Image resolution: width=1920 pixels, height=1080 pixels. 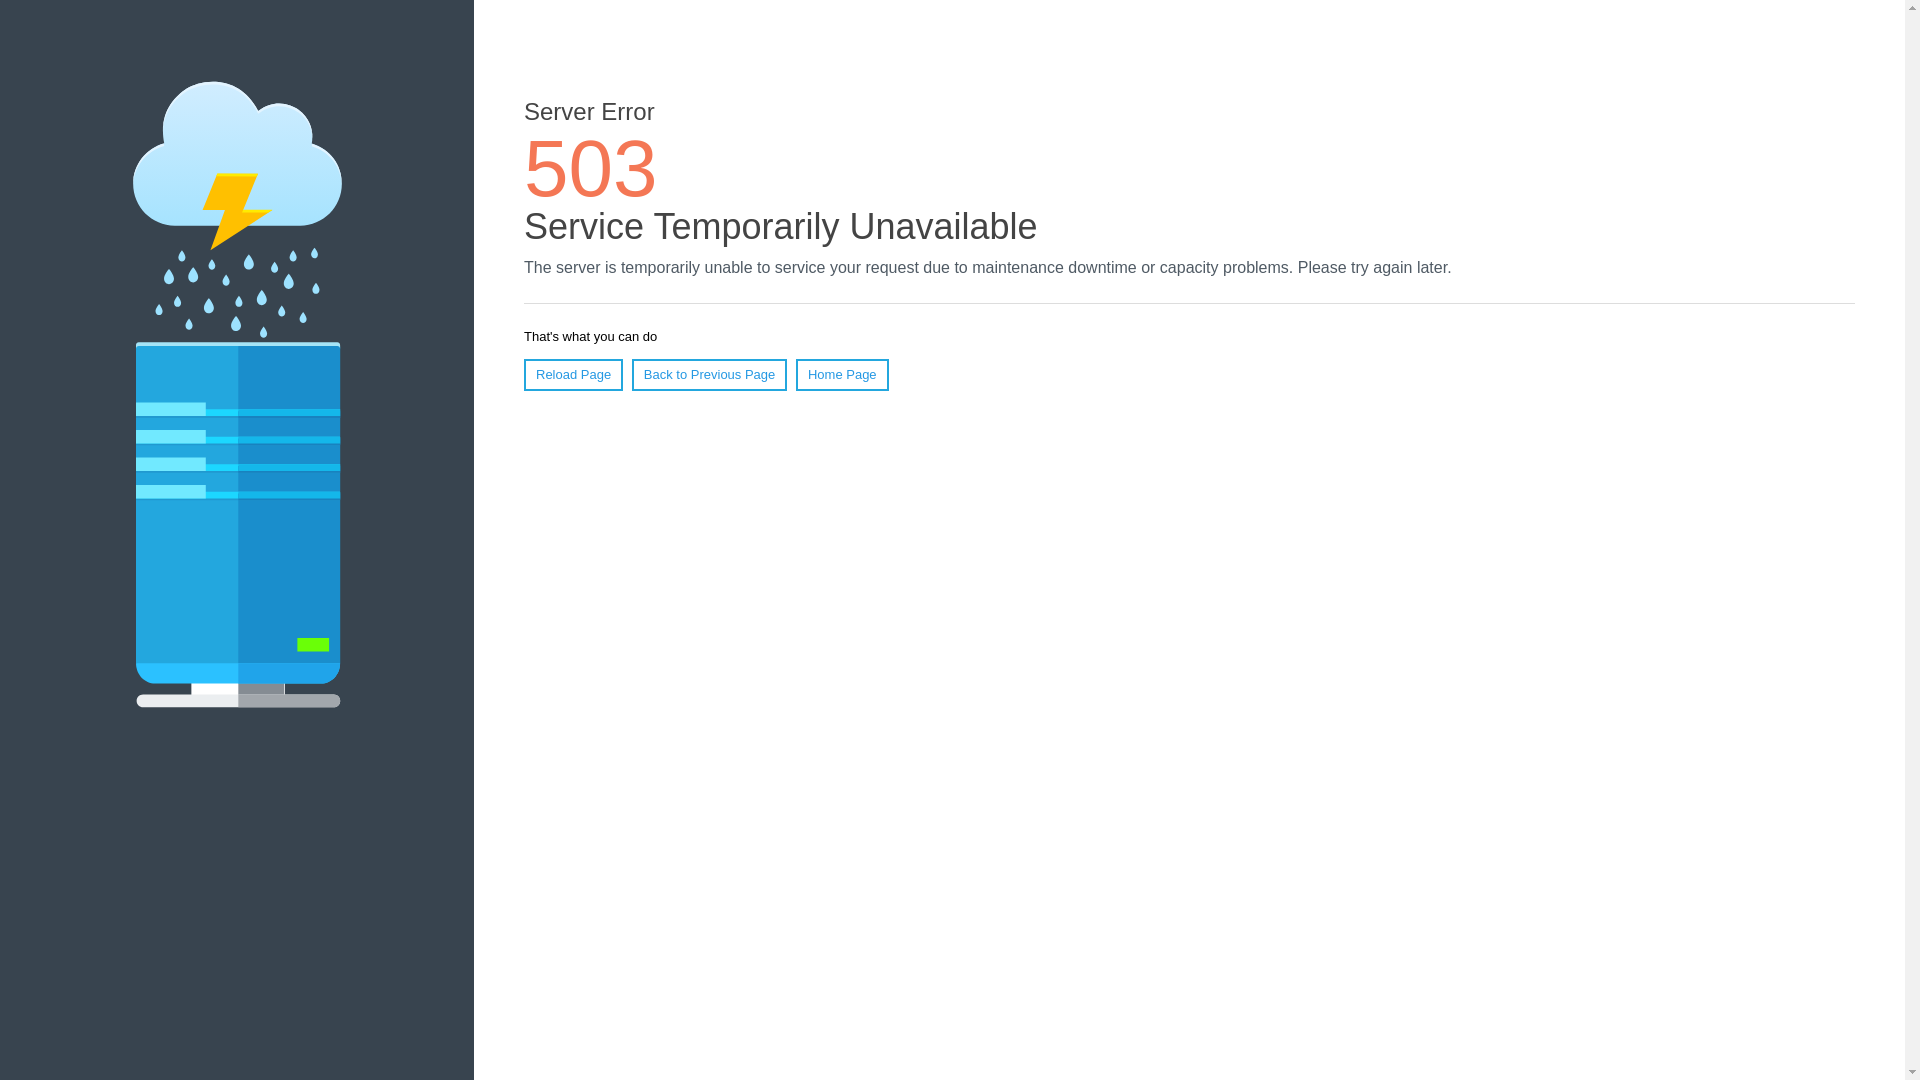 What do you see at coordinates (842, 374) in the screenshot?
I see `Home Page` at bounding box center [842, 374].